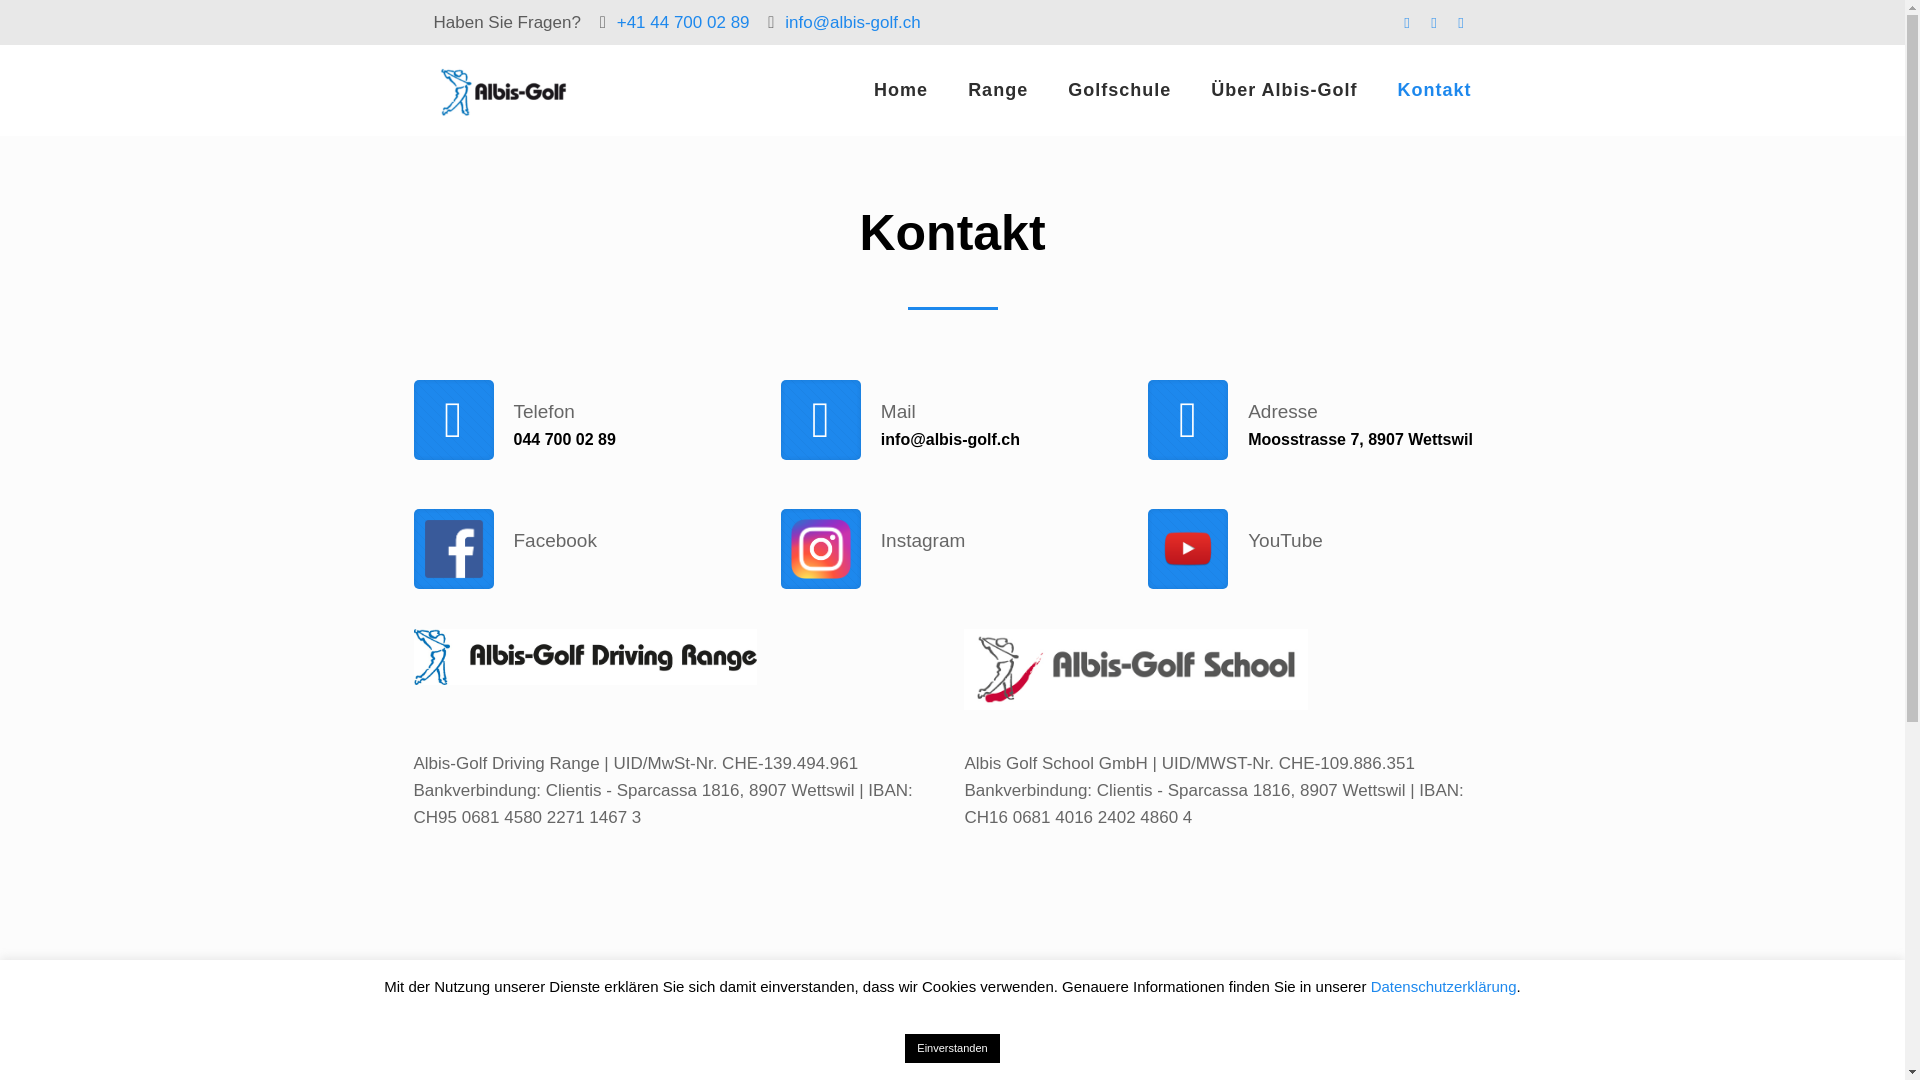 This screenshot has width=1920, height=1080. I want to click on Facebook, so click(1406, 22).